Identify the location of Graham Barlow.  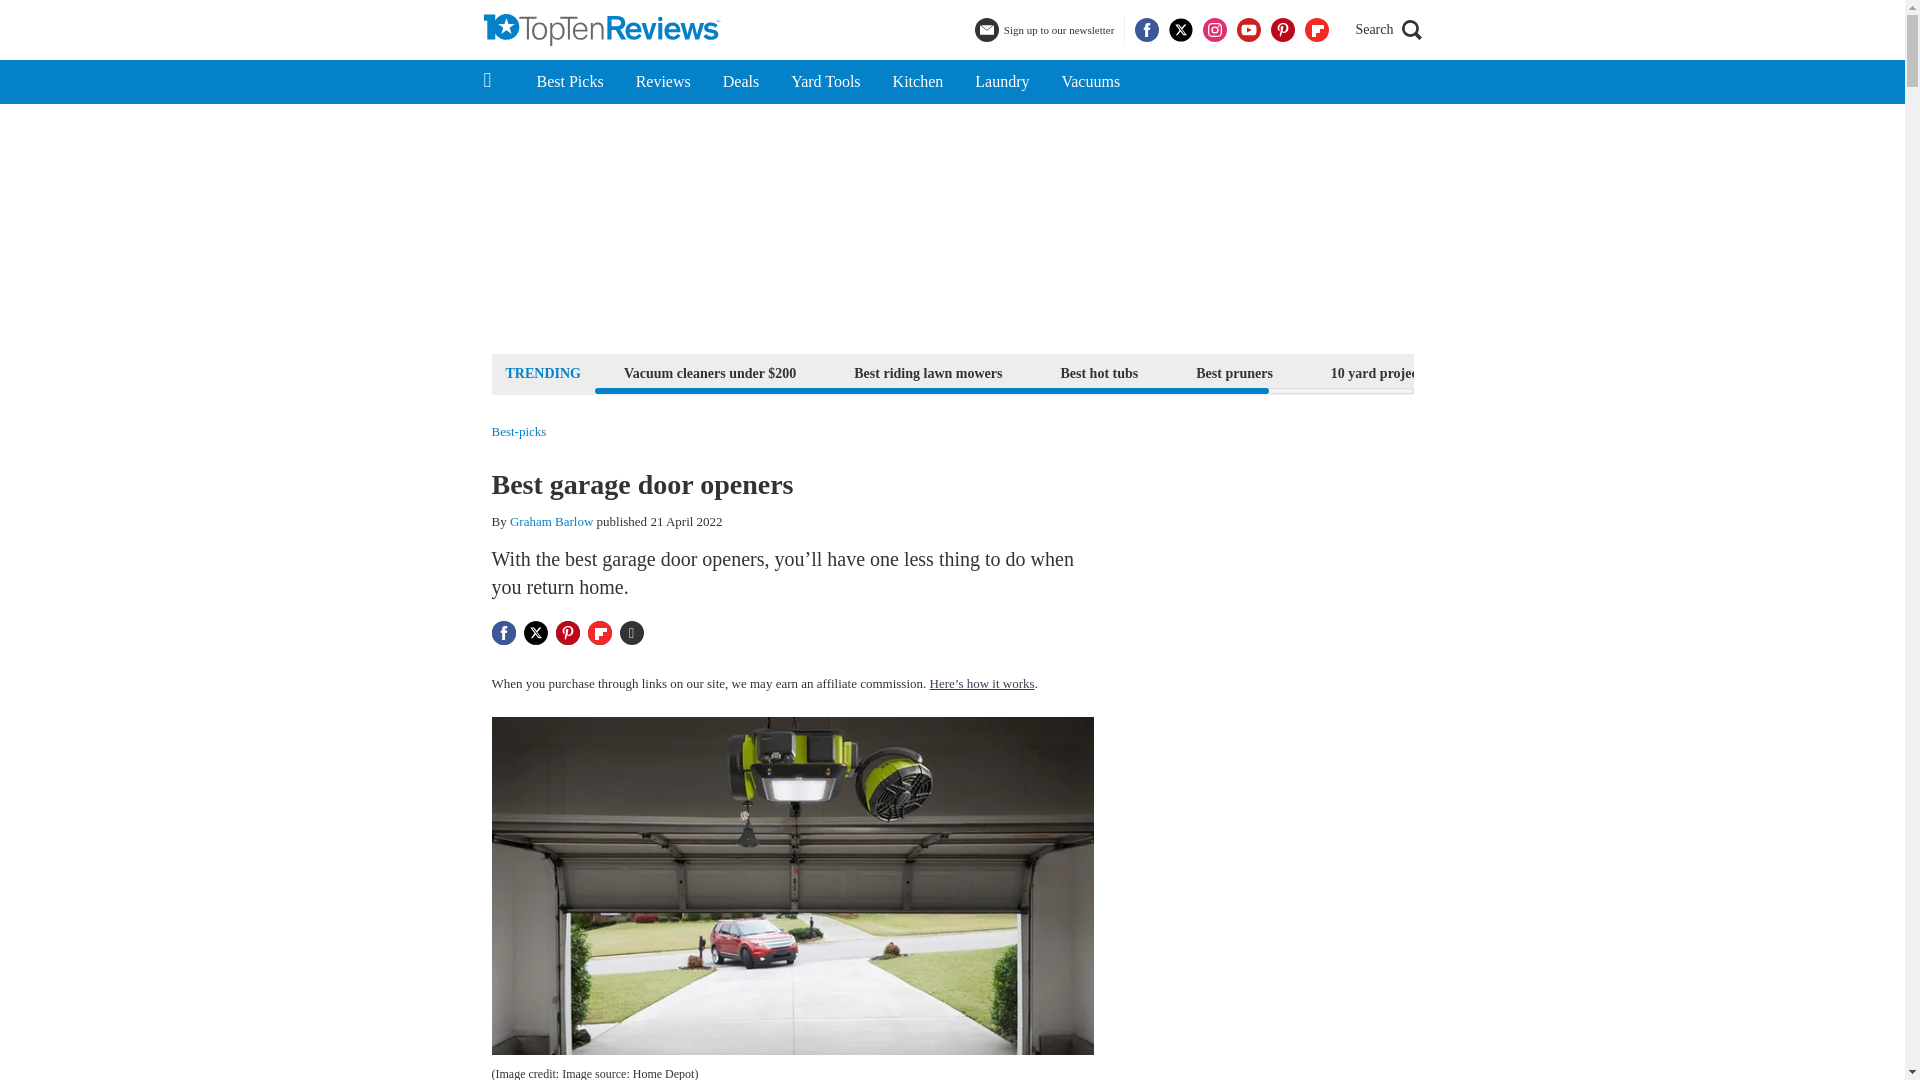
(552, 522).